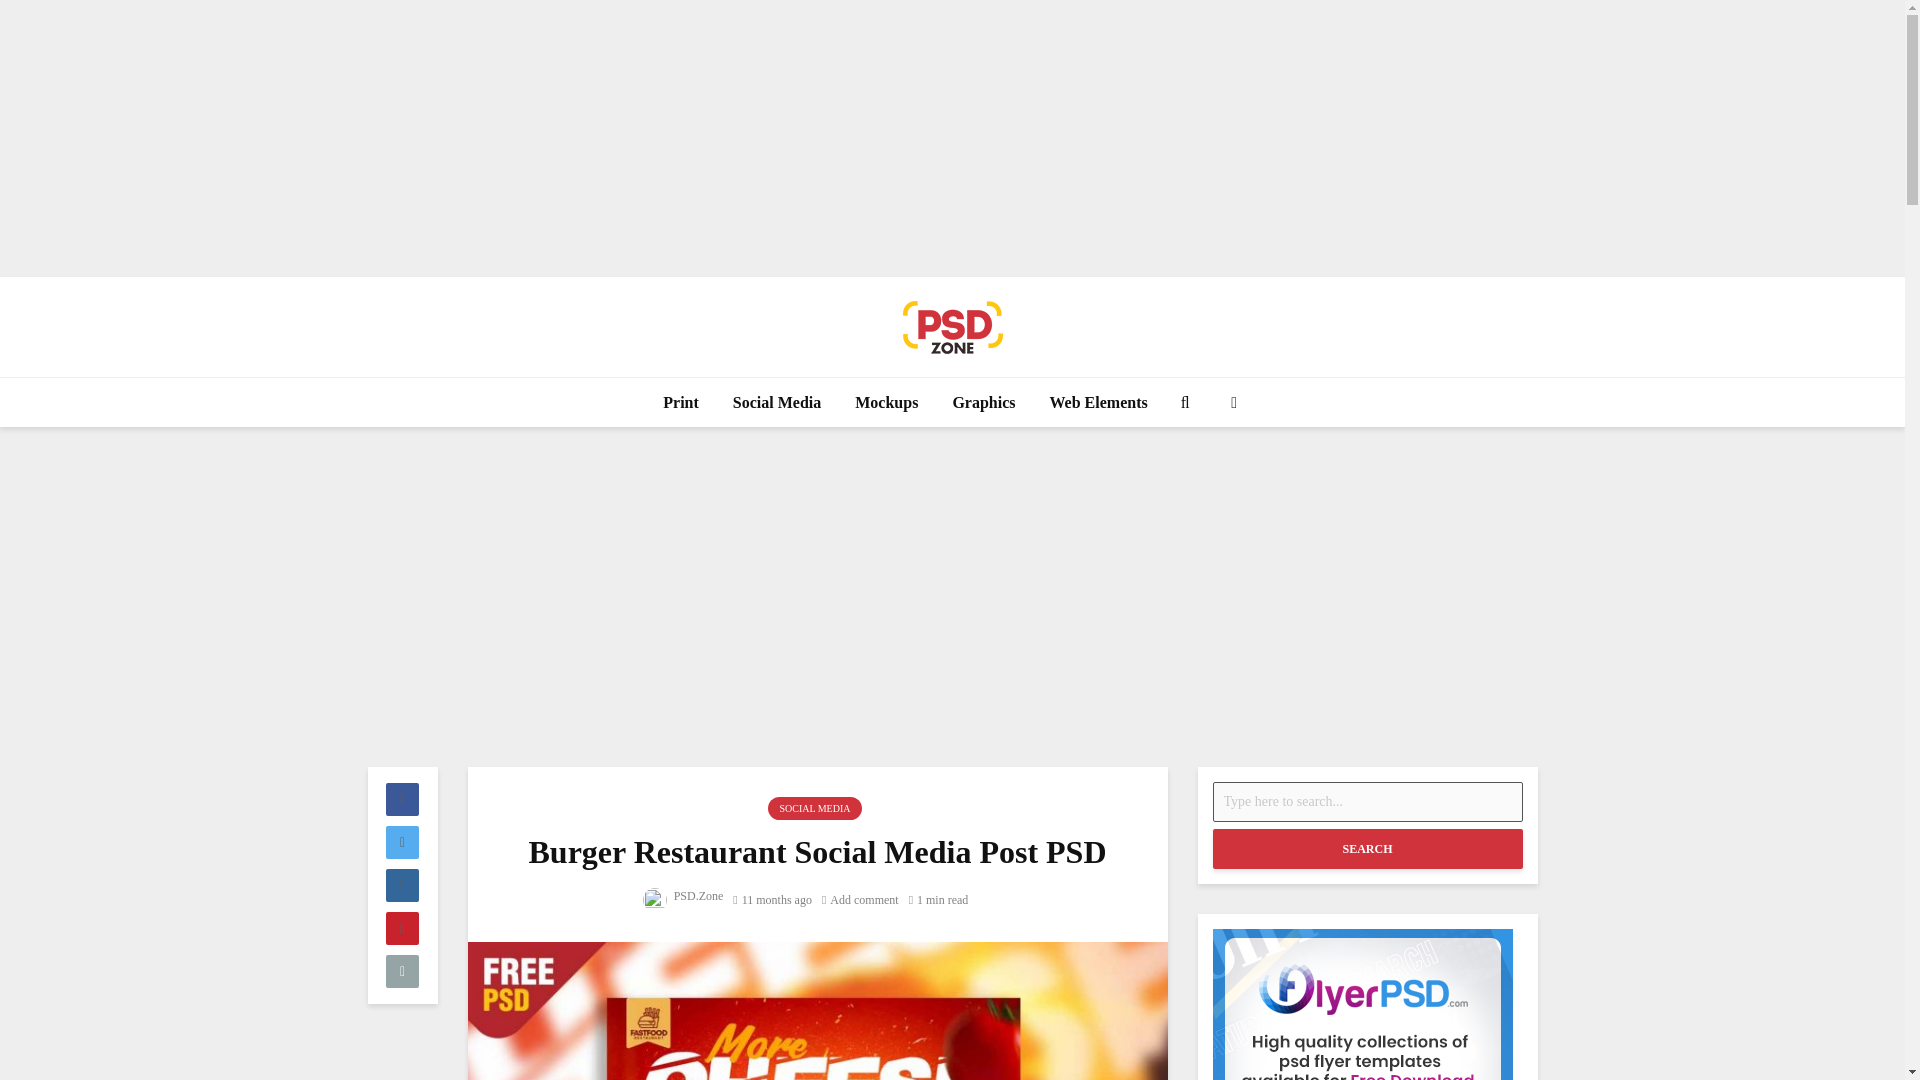 The width and height of the screenshot is (1920, 1080). Describe the element at coordinates (886, 402) in the screenshot. I see `Mockups` at that location.